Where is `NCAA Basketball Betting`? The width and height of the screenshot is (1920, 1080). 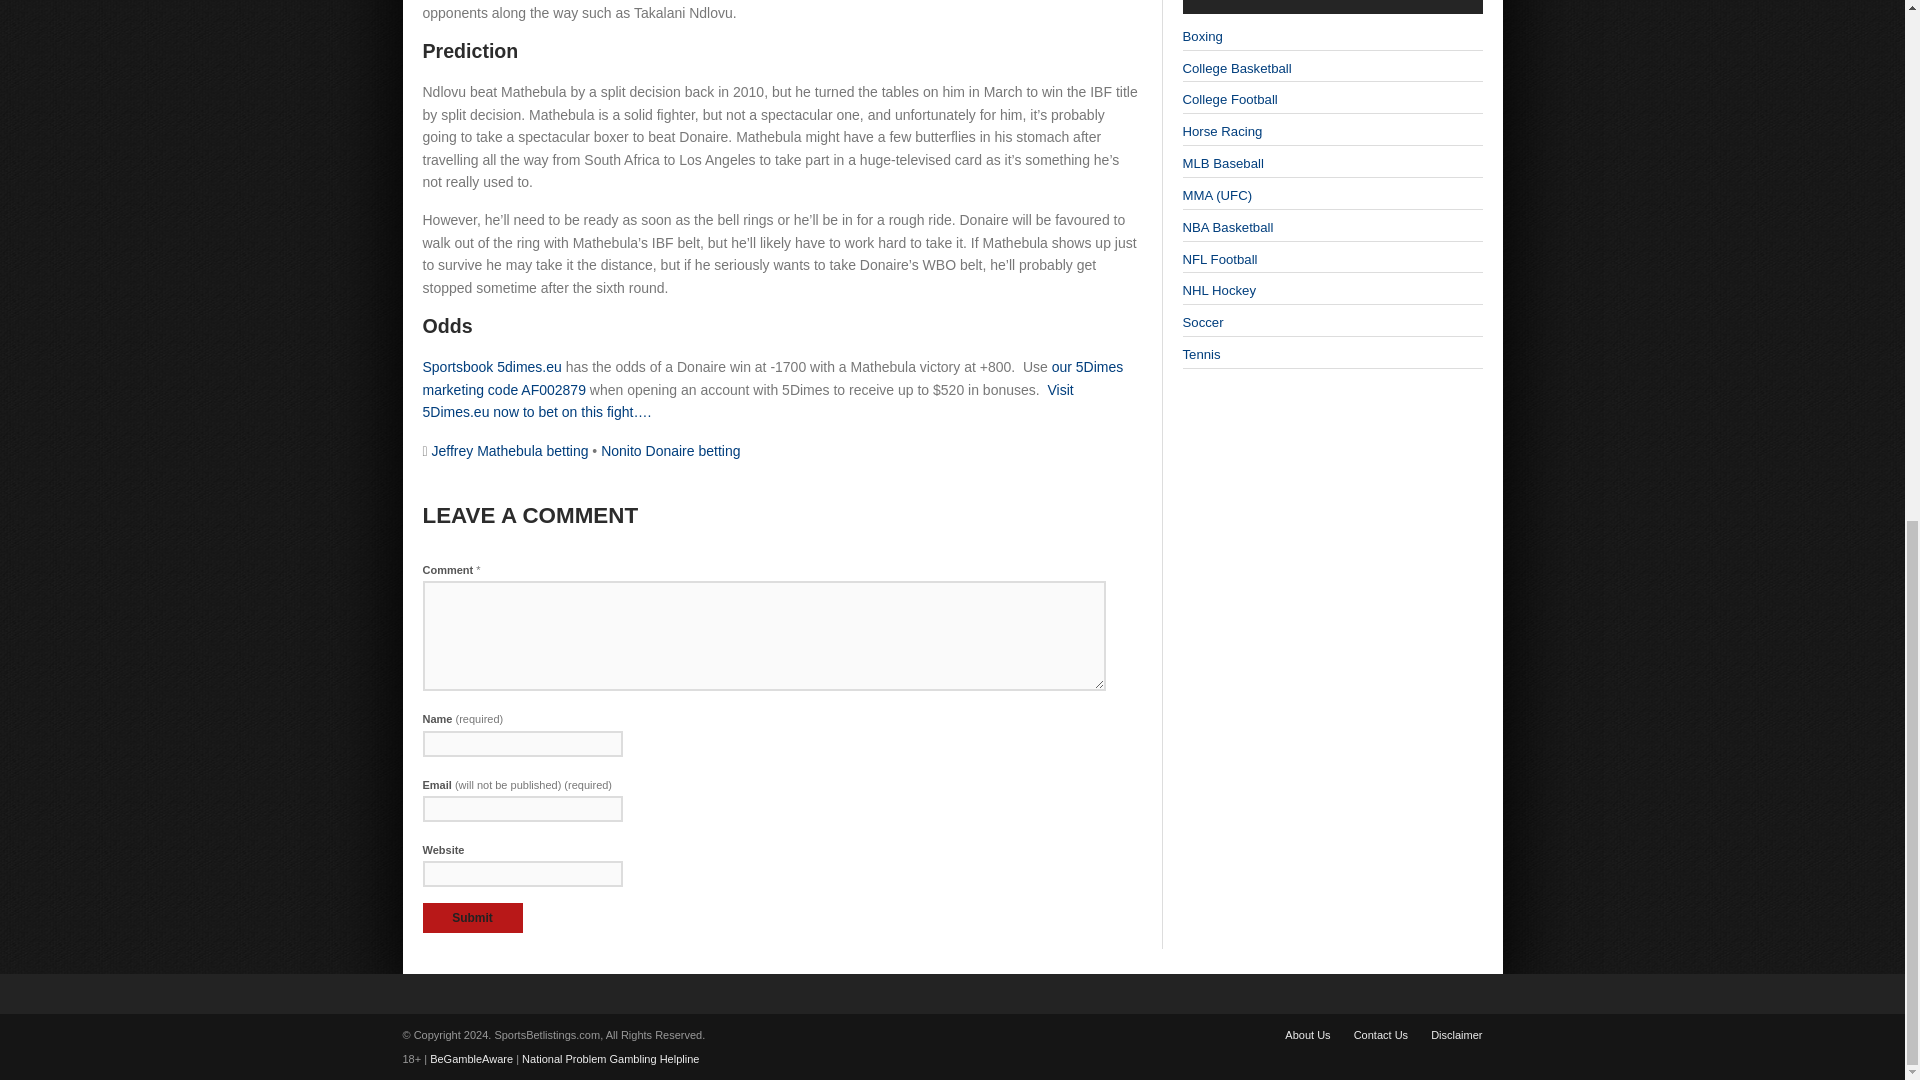 NCAA Basketball Betting is located at coordinates (1236, 68).